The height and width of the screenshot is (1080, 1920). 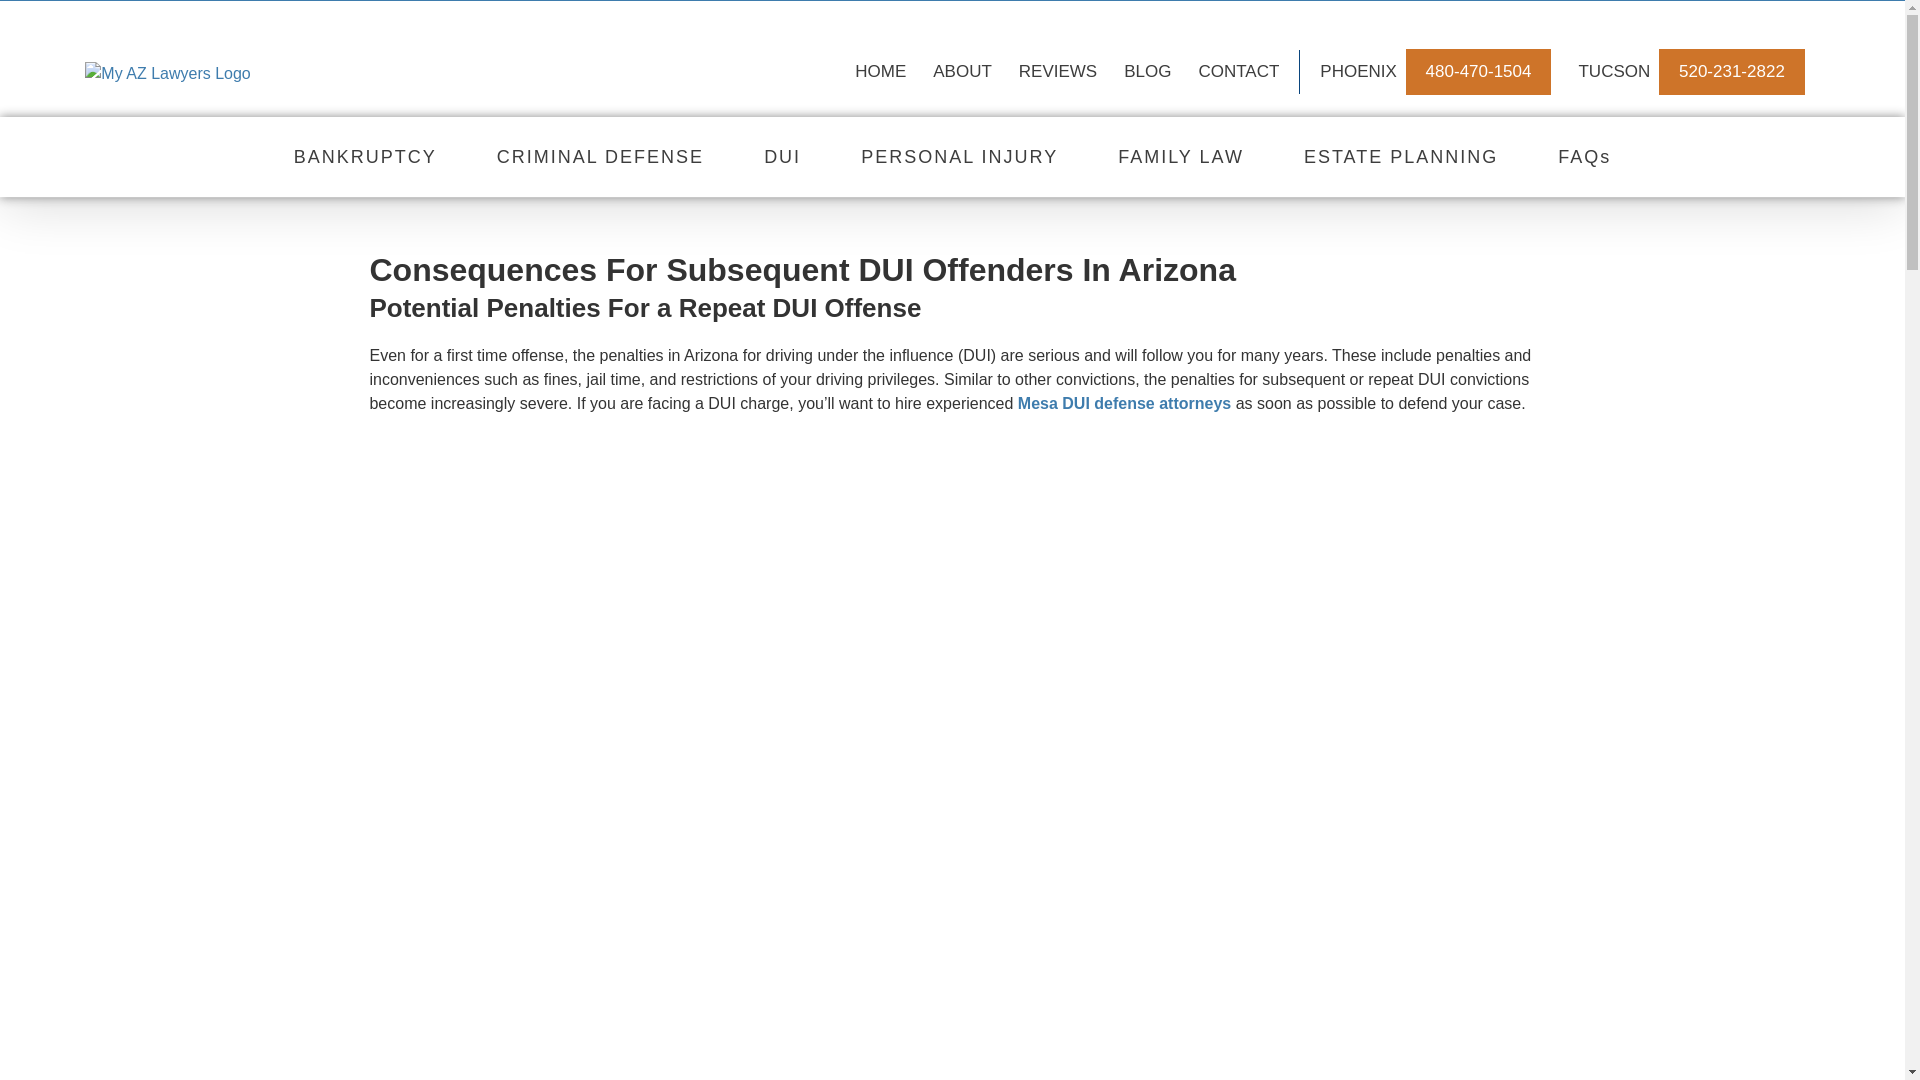 What do you see at coordinates (1436, 71) in the screenshot?
I see `PHOENIX 480-470-1504` at bounding box center [1436, 71].